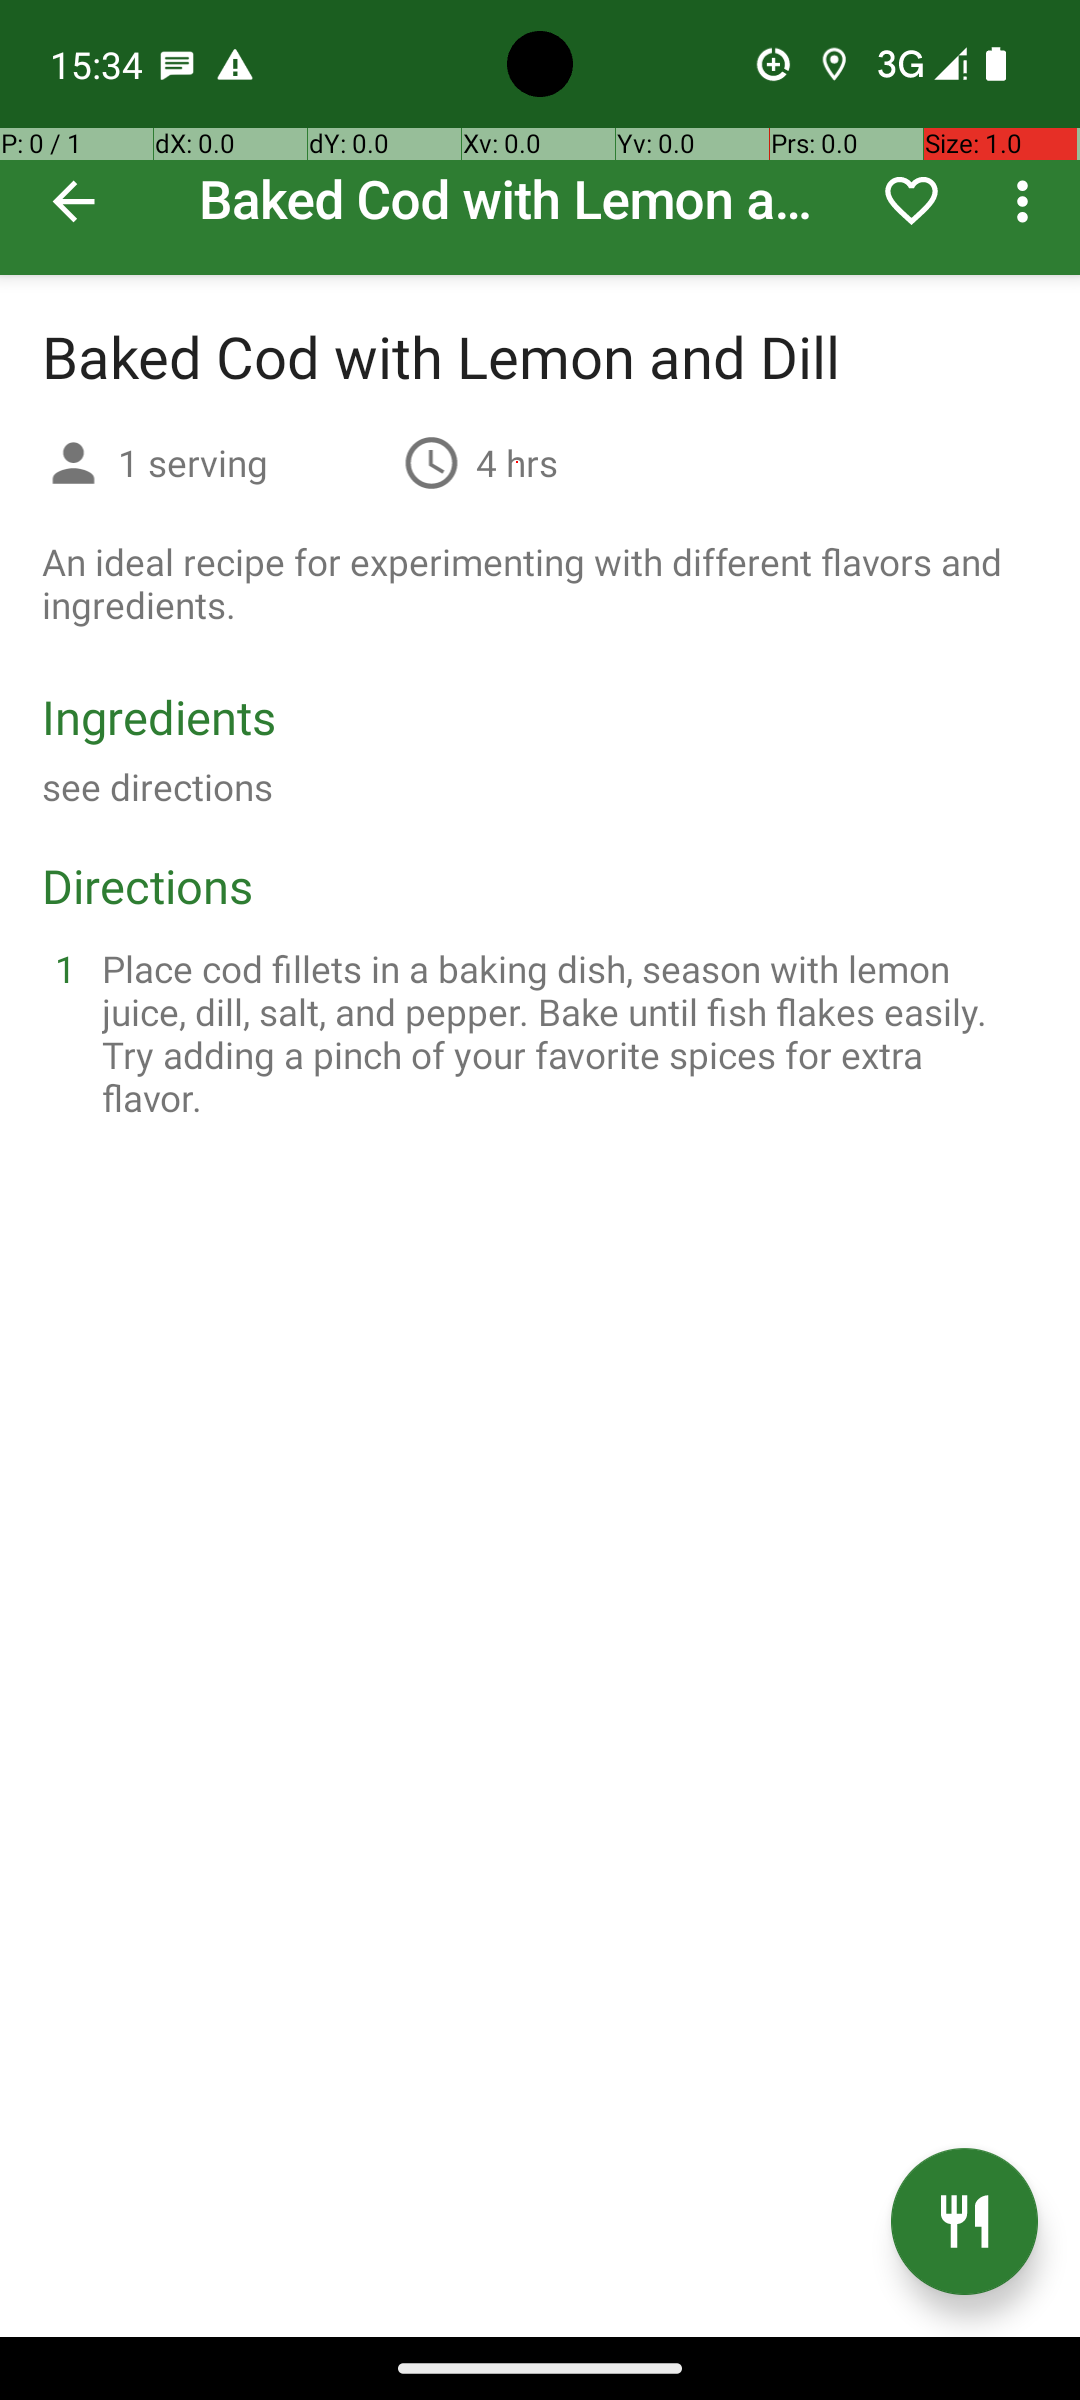  Describe the element at coordinates (540, 138) in the screenshot. I see `Baked Cod with Lemon and Dill` at that location.